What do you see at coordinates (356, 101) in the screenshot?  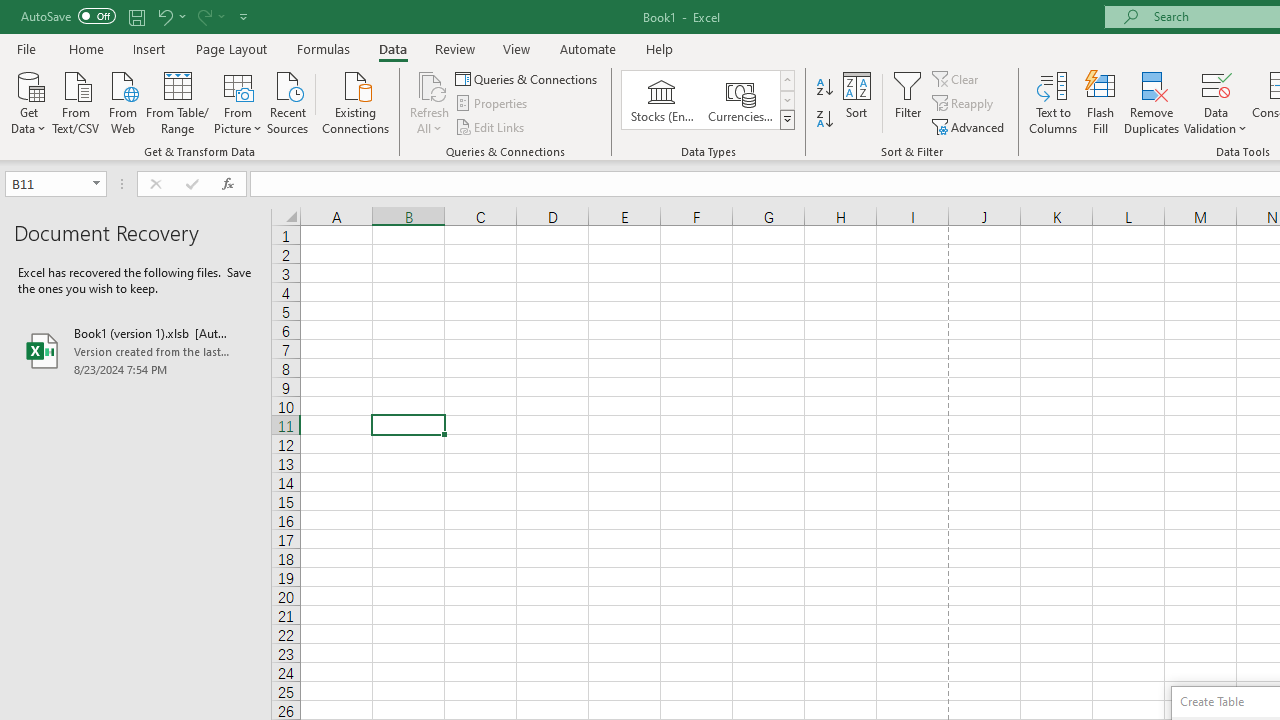 I see `Existing Connections` at bounding box center [356, 101].